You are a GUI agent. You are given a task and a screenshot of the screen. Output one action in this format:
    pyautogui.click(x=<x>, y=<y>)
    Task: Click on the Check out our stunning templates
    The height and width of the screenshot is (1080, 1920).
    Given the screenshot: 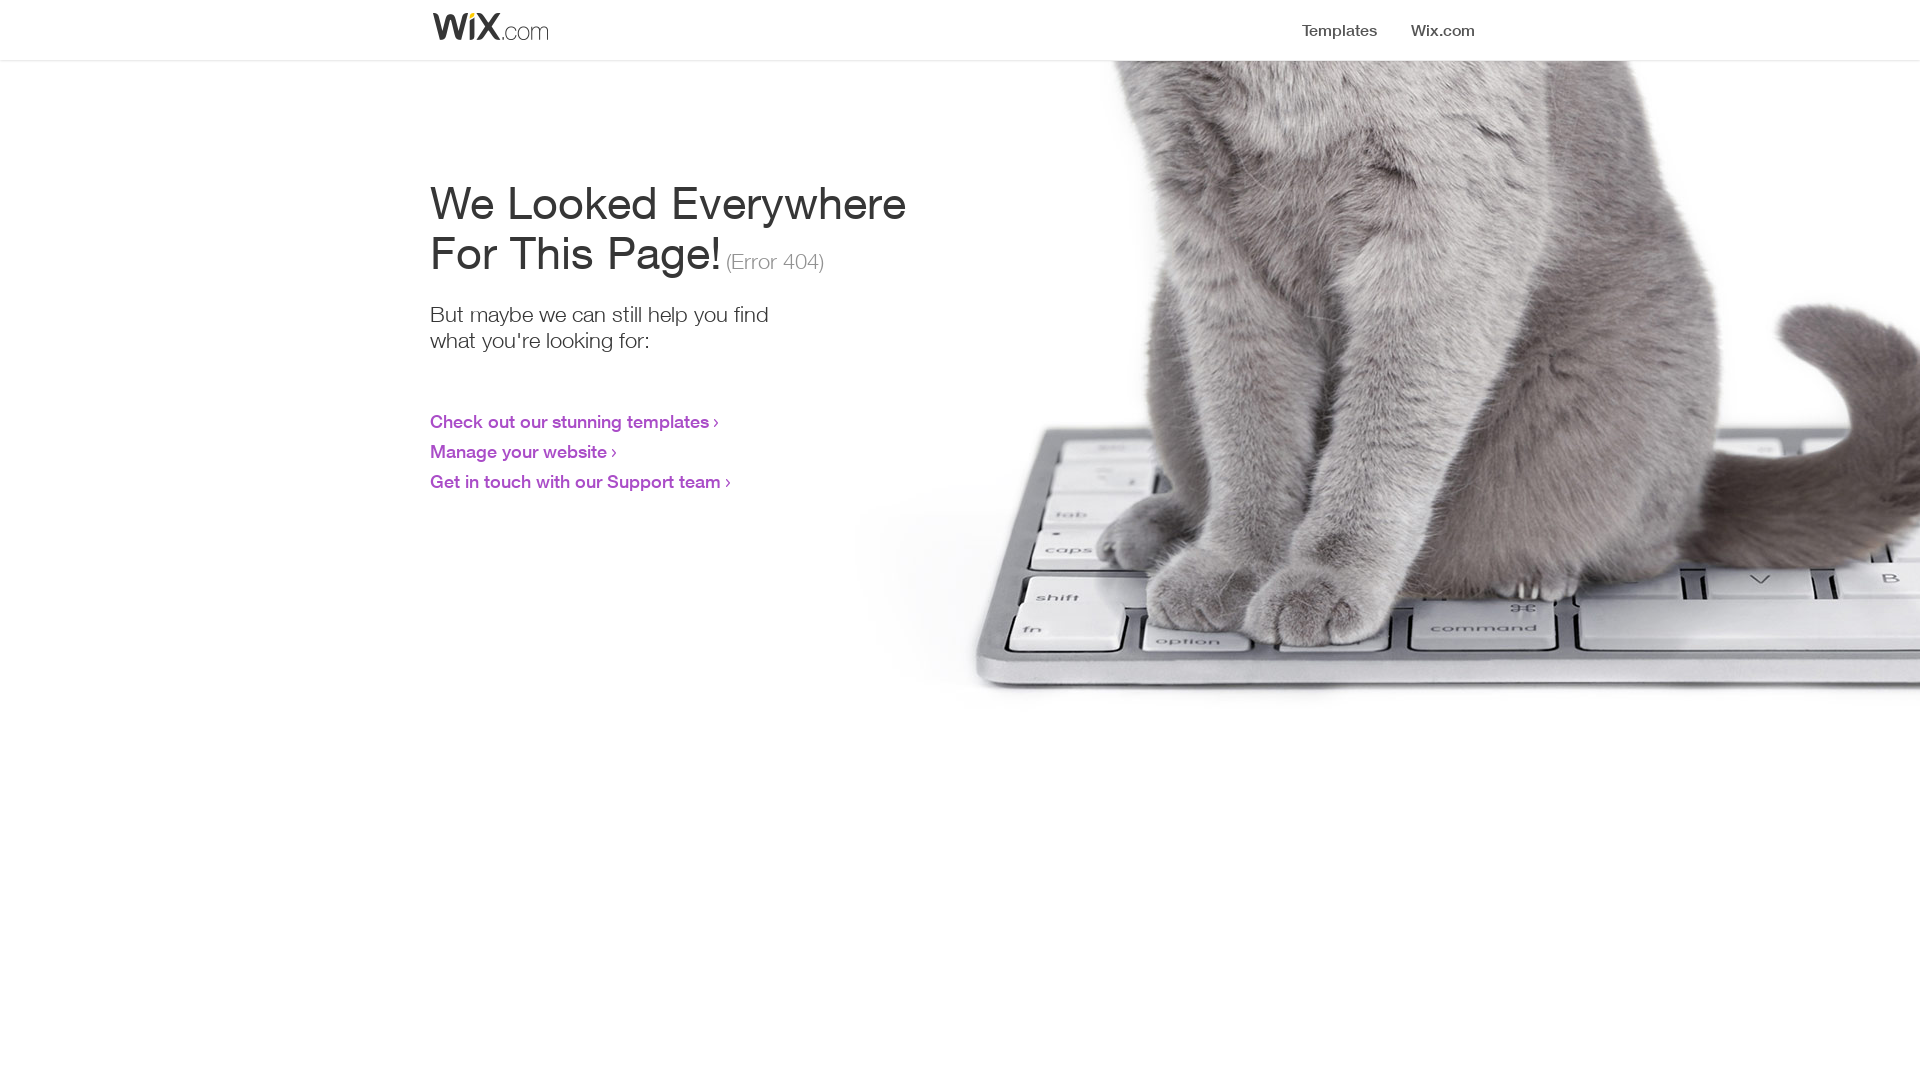 What is the action you would take?
    pyautogui.click(x=570, y=421)
    